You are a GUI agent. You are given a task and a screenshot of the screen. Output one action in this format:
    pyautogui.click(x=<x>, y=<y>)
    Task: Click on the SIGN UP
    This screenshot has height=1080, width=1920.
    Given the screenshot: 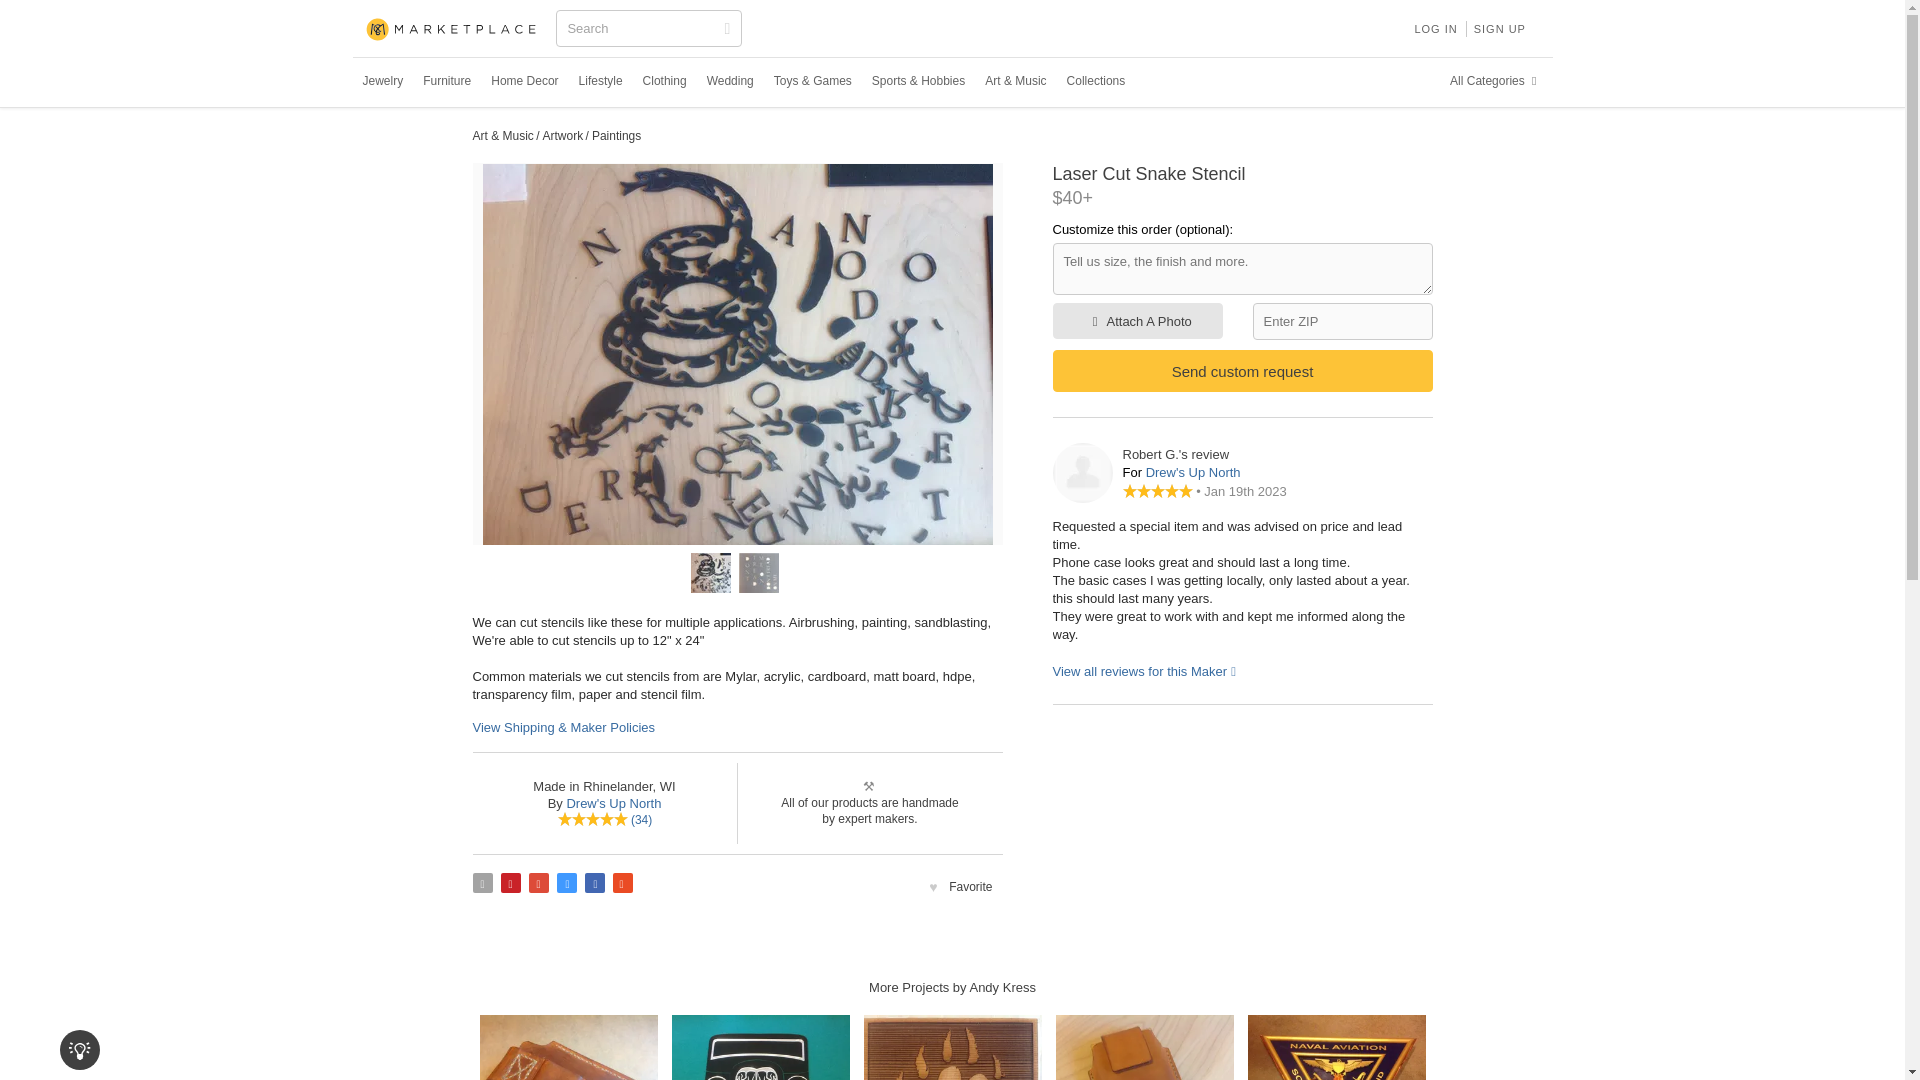 What is the action you would take?
    pyautogui.click(x=1500, y=28)
    